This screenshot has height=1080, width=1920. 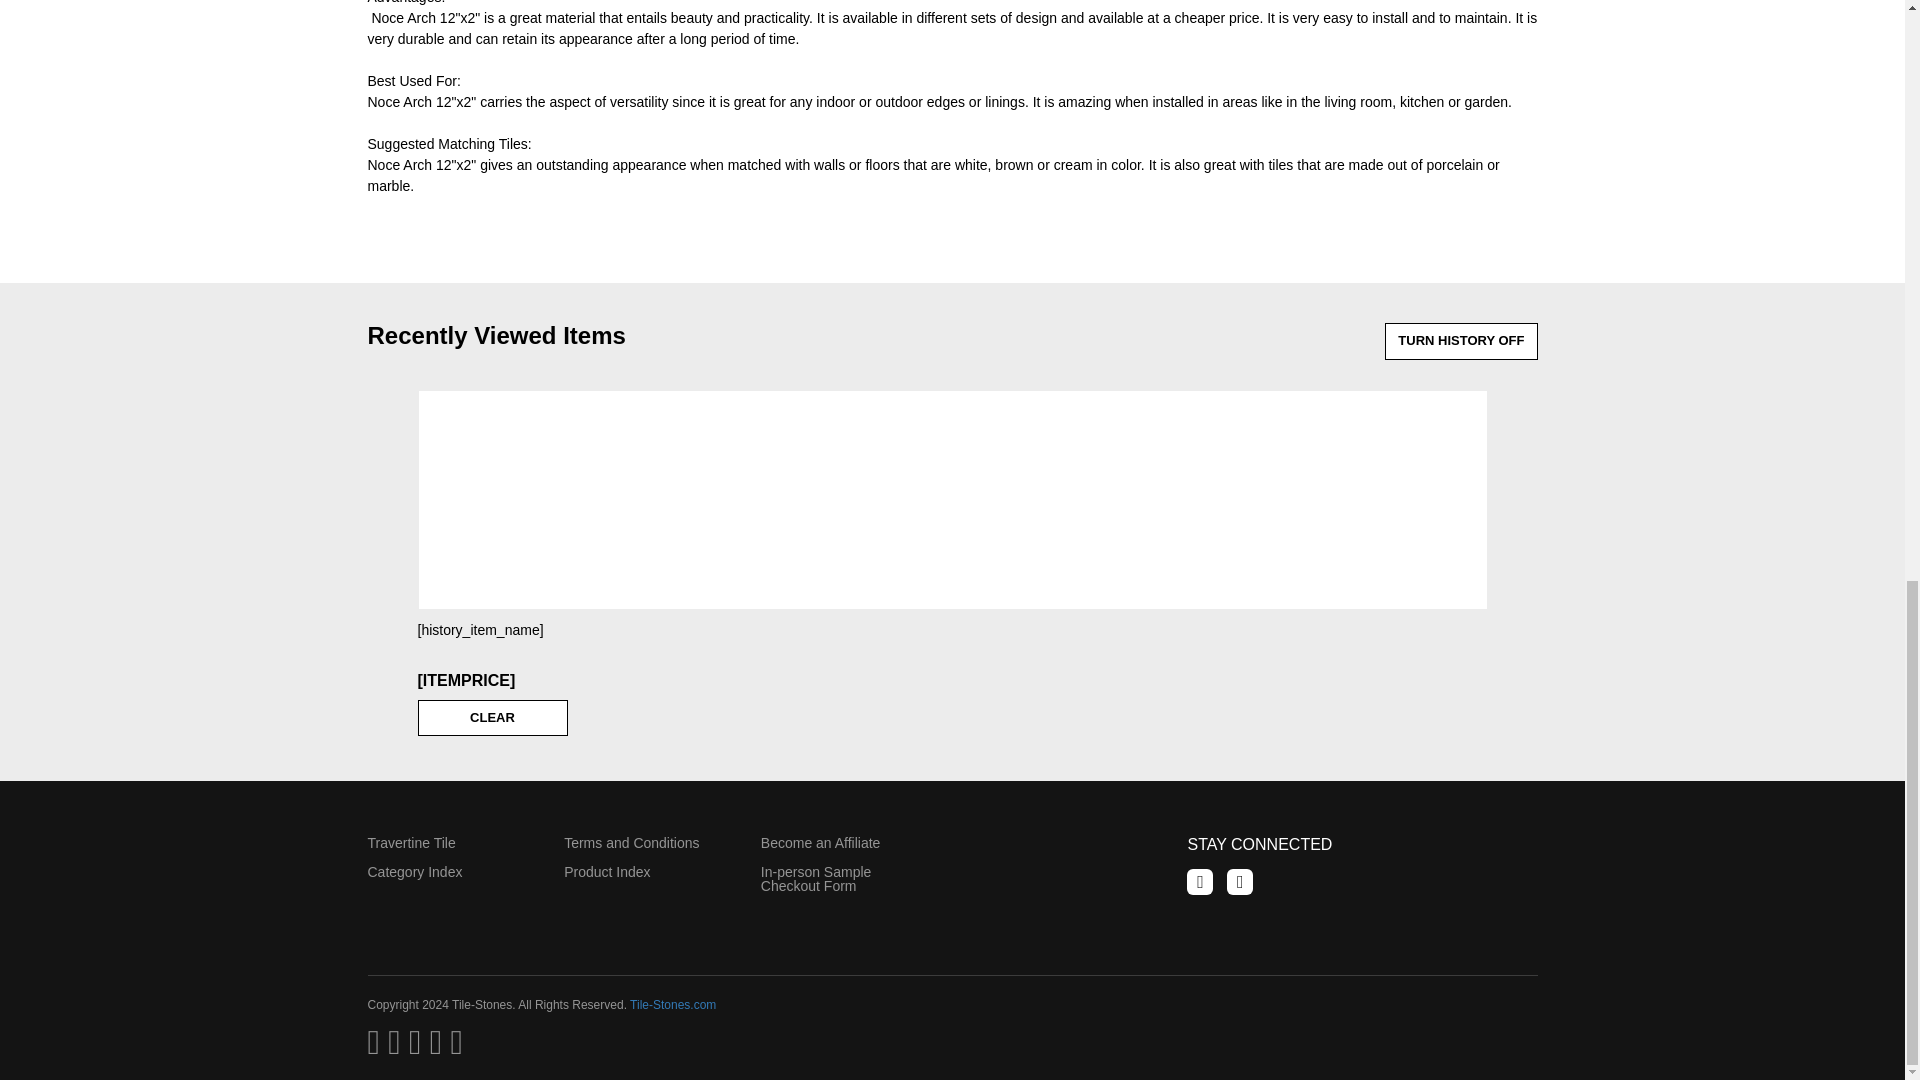 I want to click on Follow Us on Pinterest, so click(x=1240, y=882).